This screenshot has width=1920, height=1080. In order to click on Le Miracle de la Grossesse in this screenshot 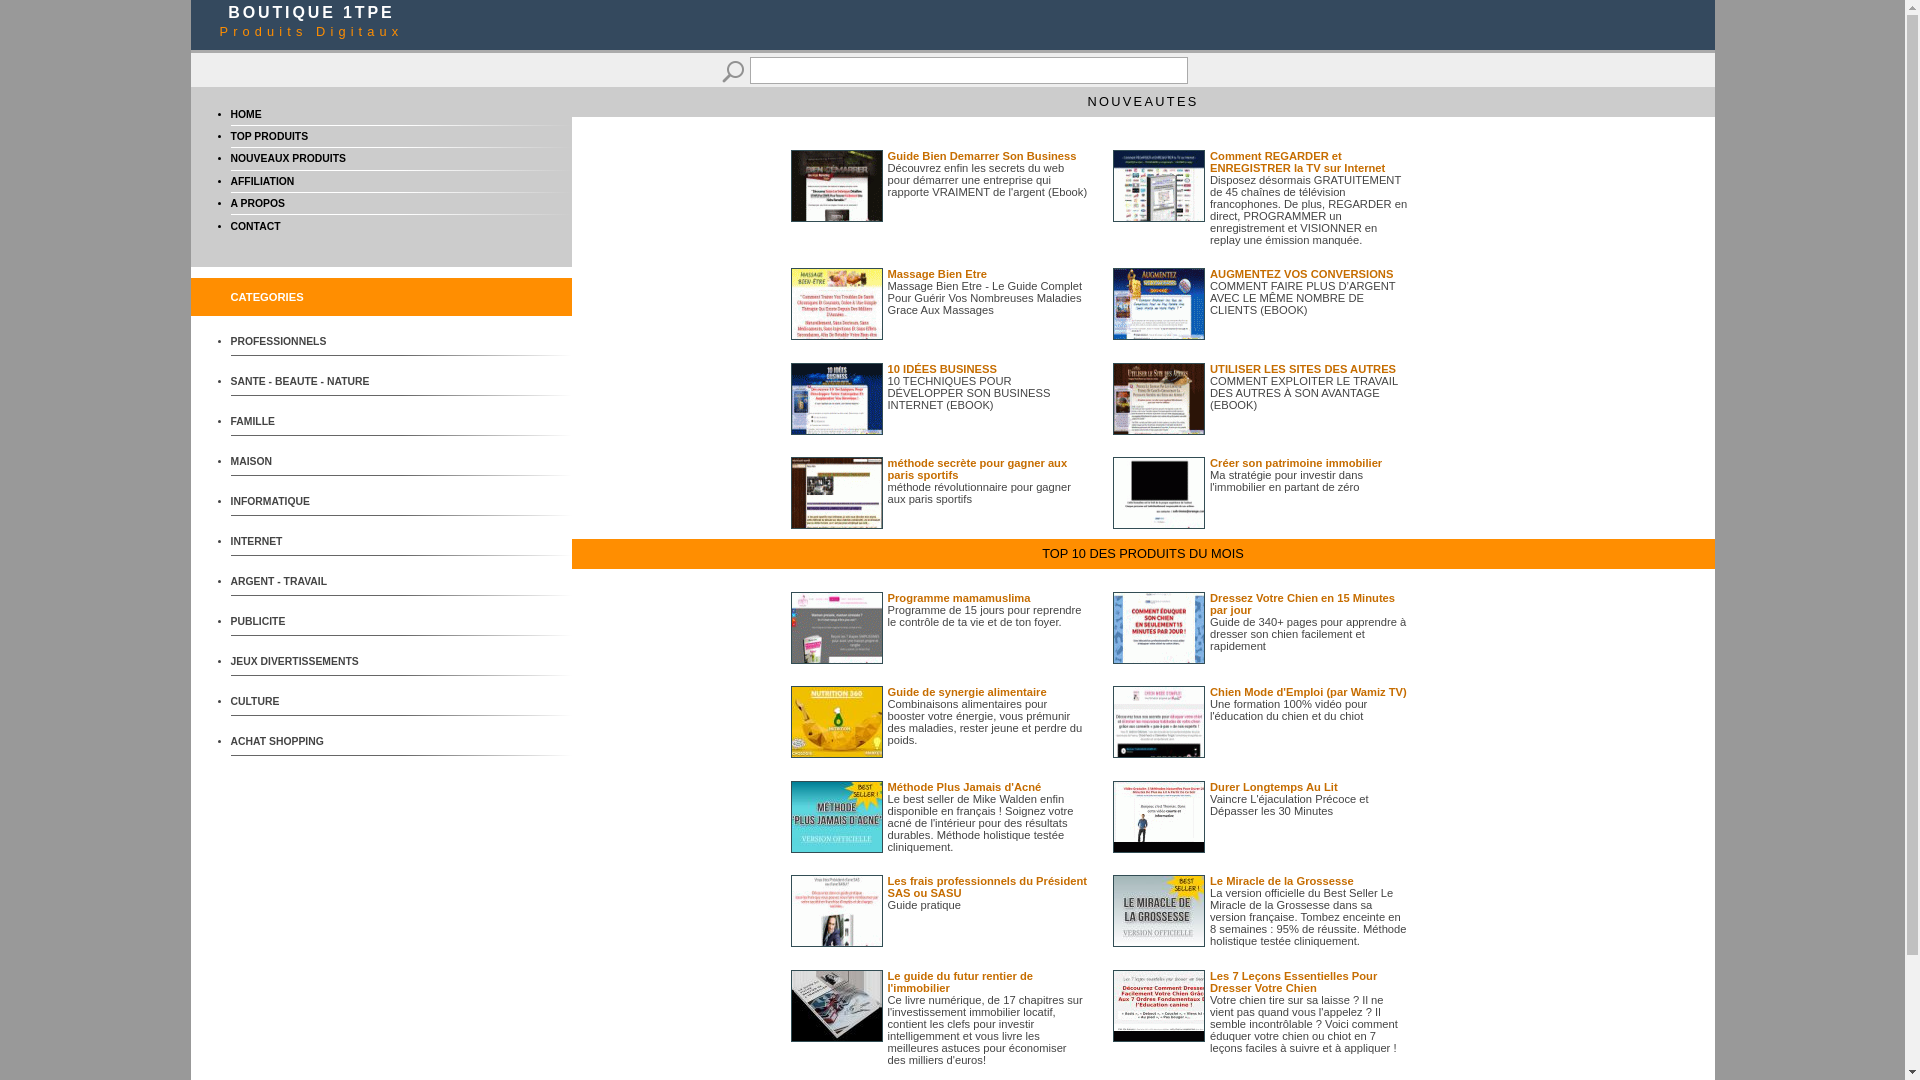, I will do `click(1282, 881)`.